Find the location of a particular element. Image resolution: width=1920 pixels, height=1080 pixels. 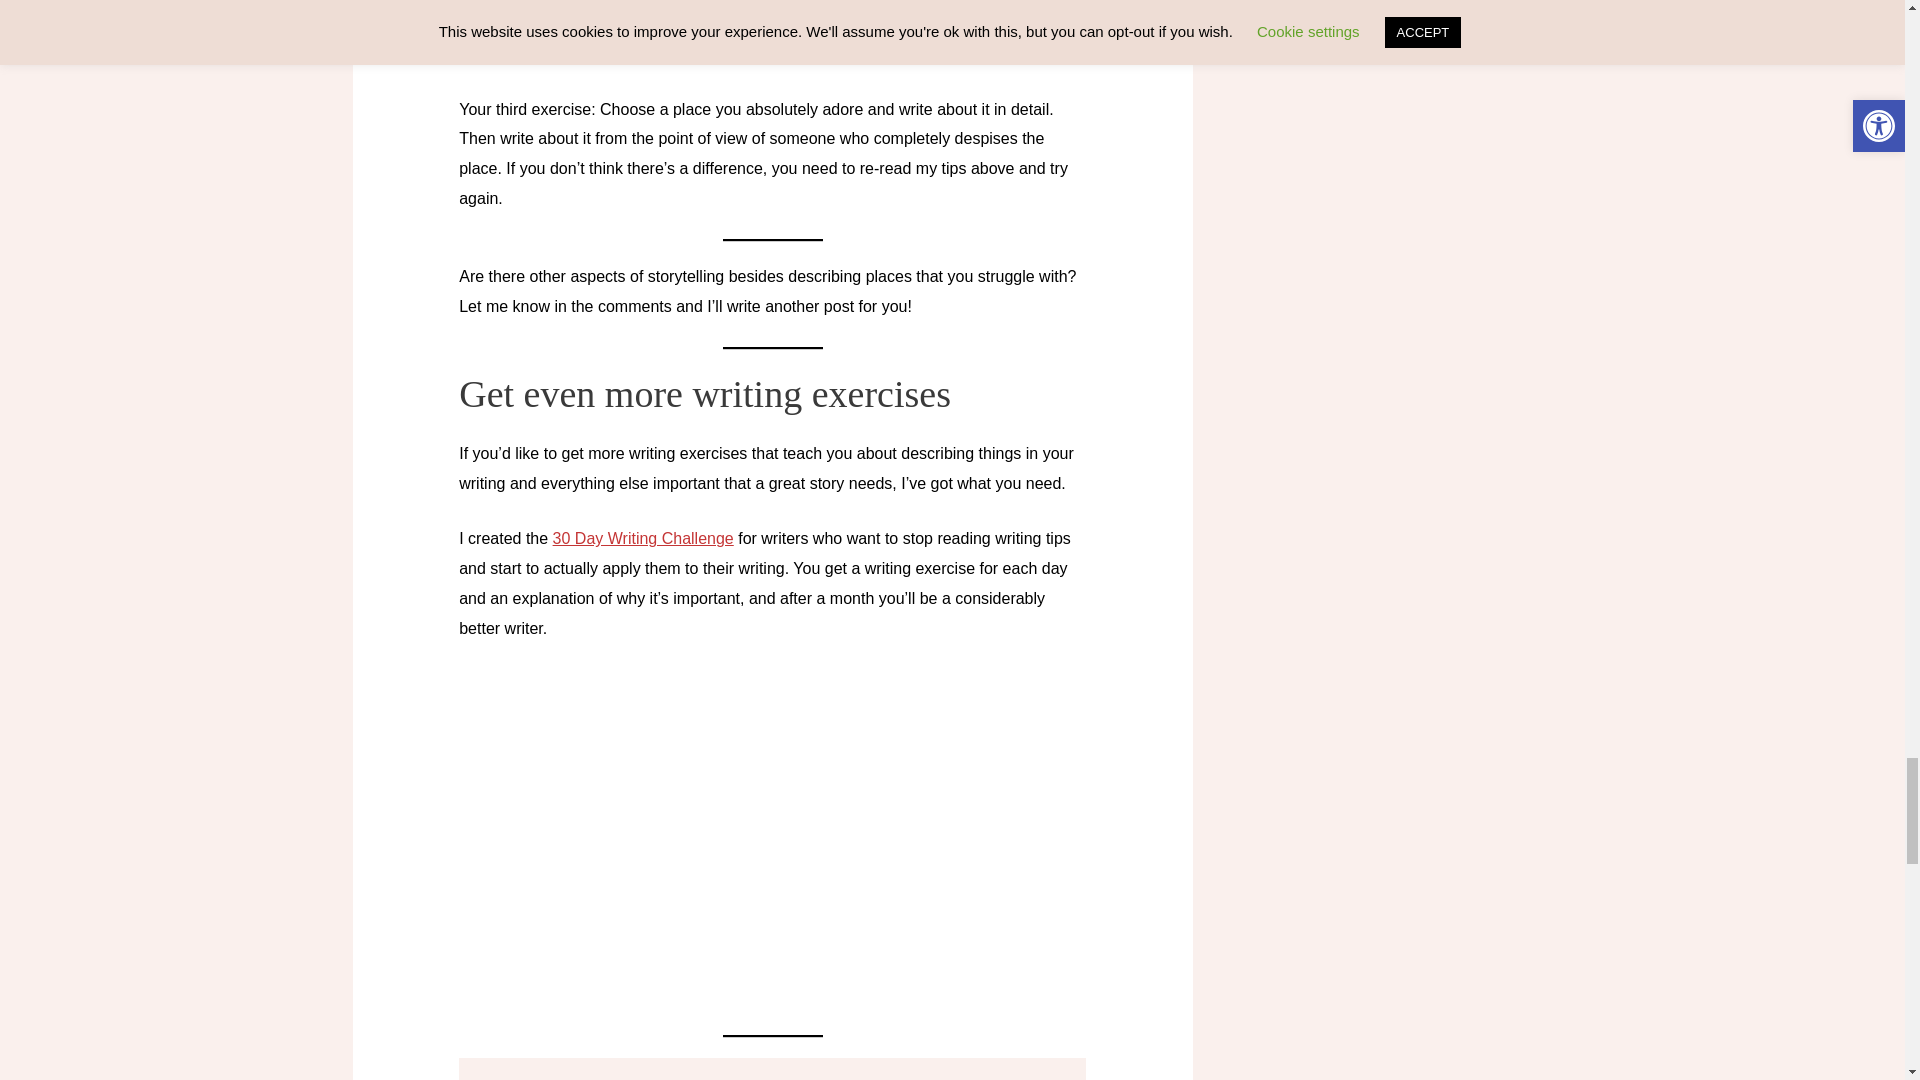

30 Day Writing Challenge is located at coordinates (642, 538).